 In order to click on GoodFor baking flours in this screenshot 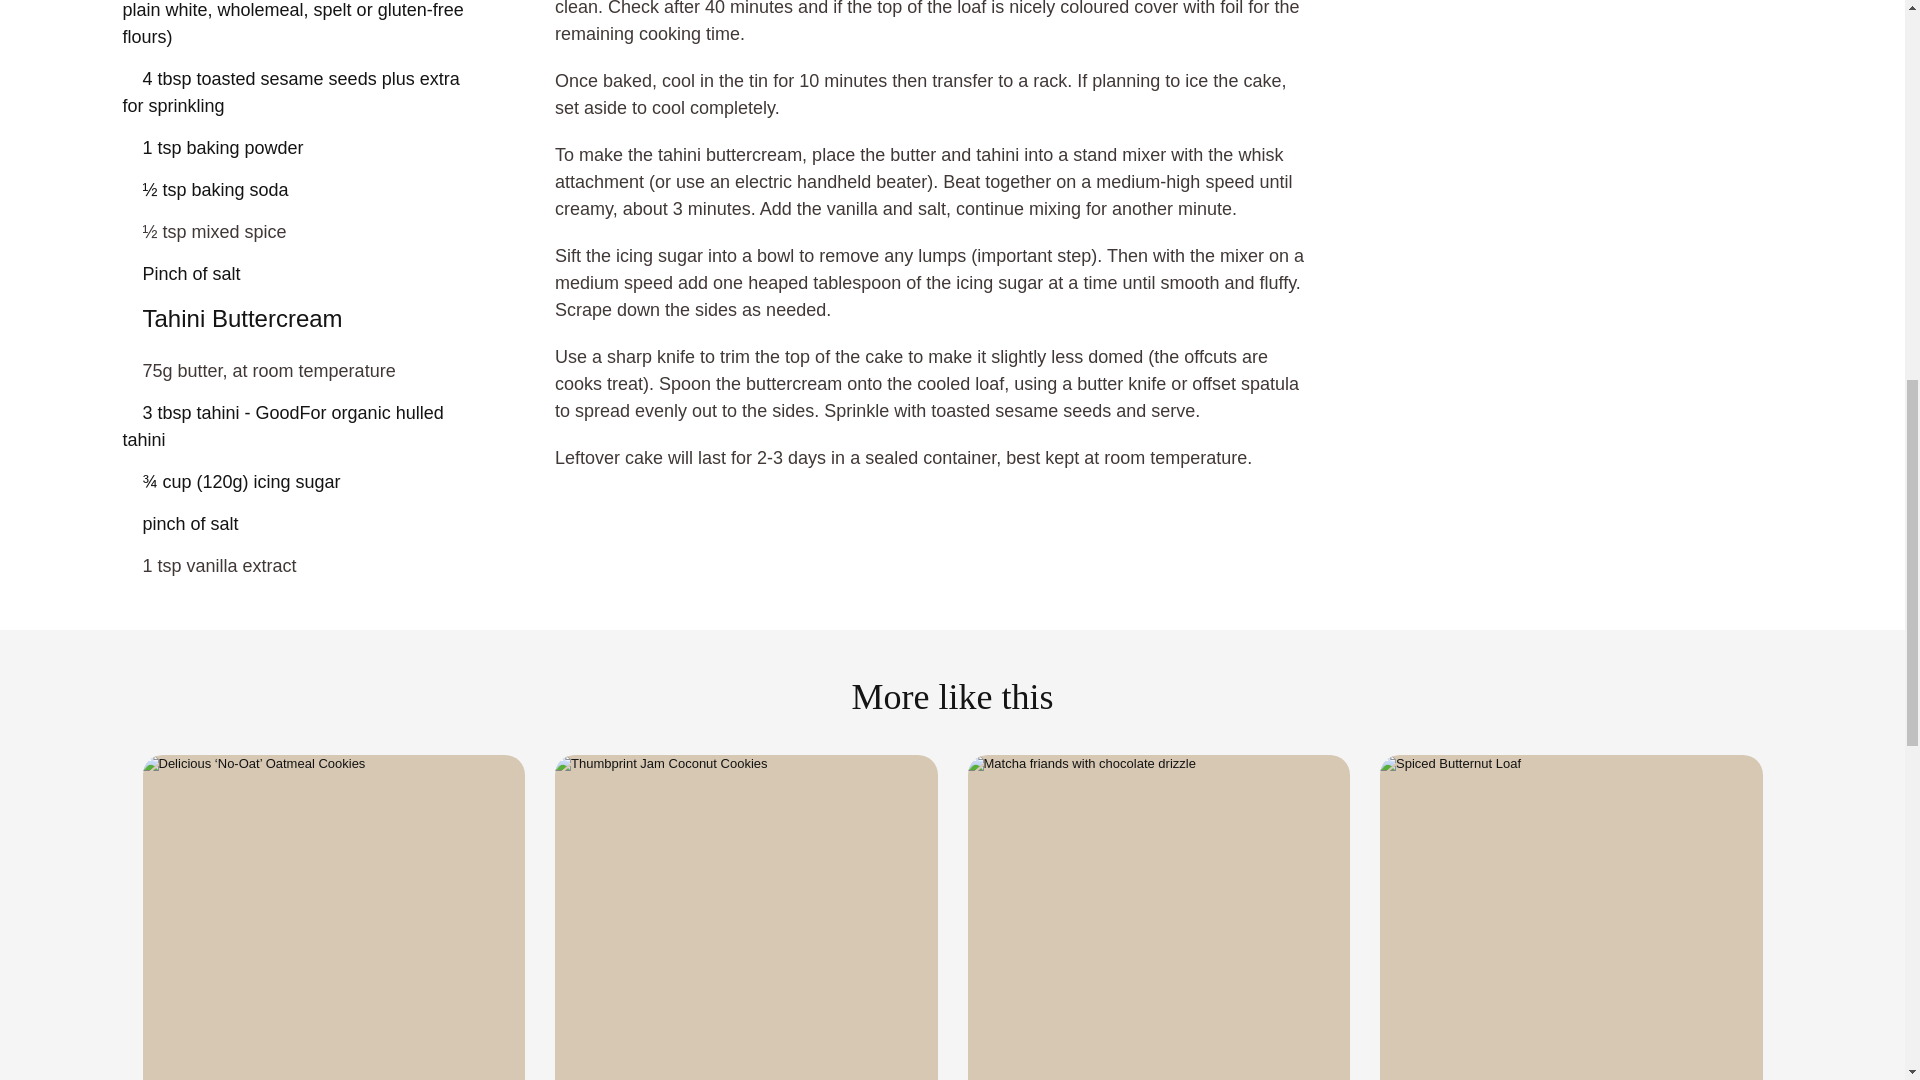, I will do `click(304, 18)`.